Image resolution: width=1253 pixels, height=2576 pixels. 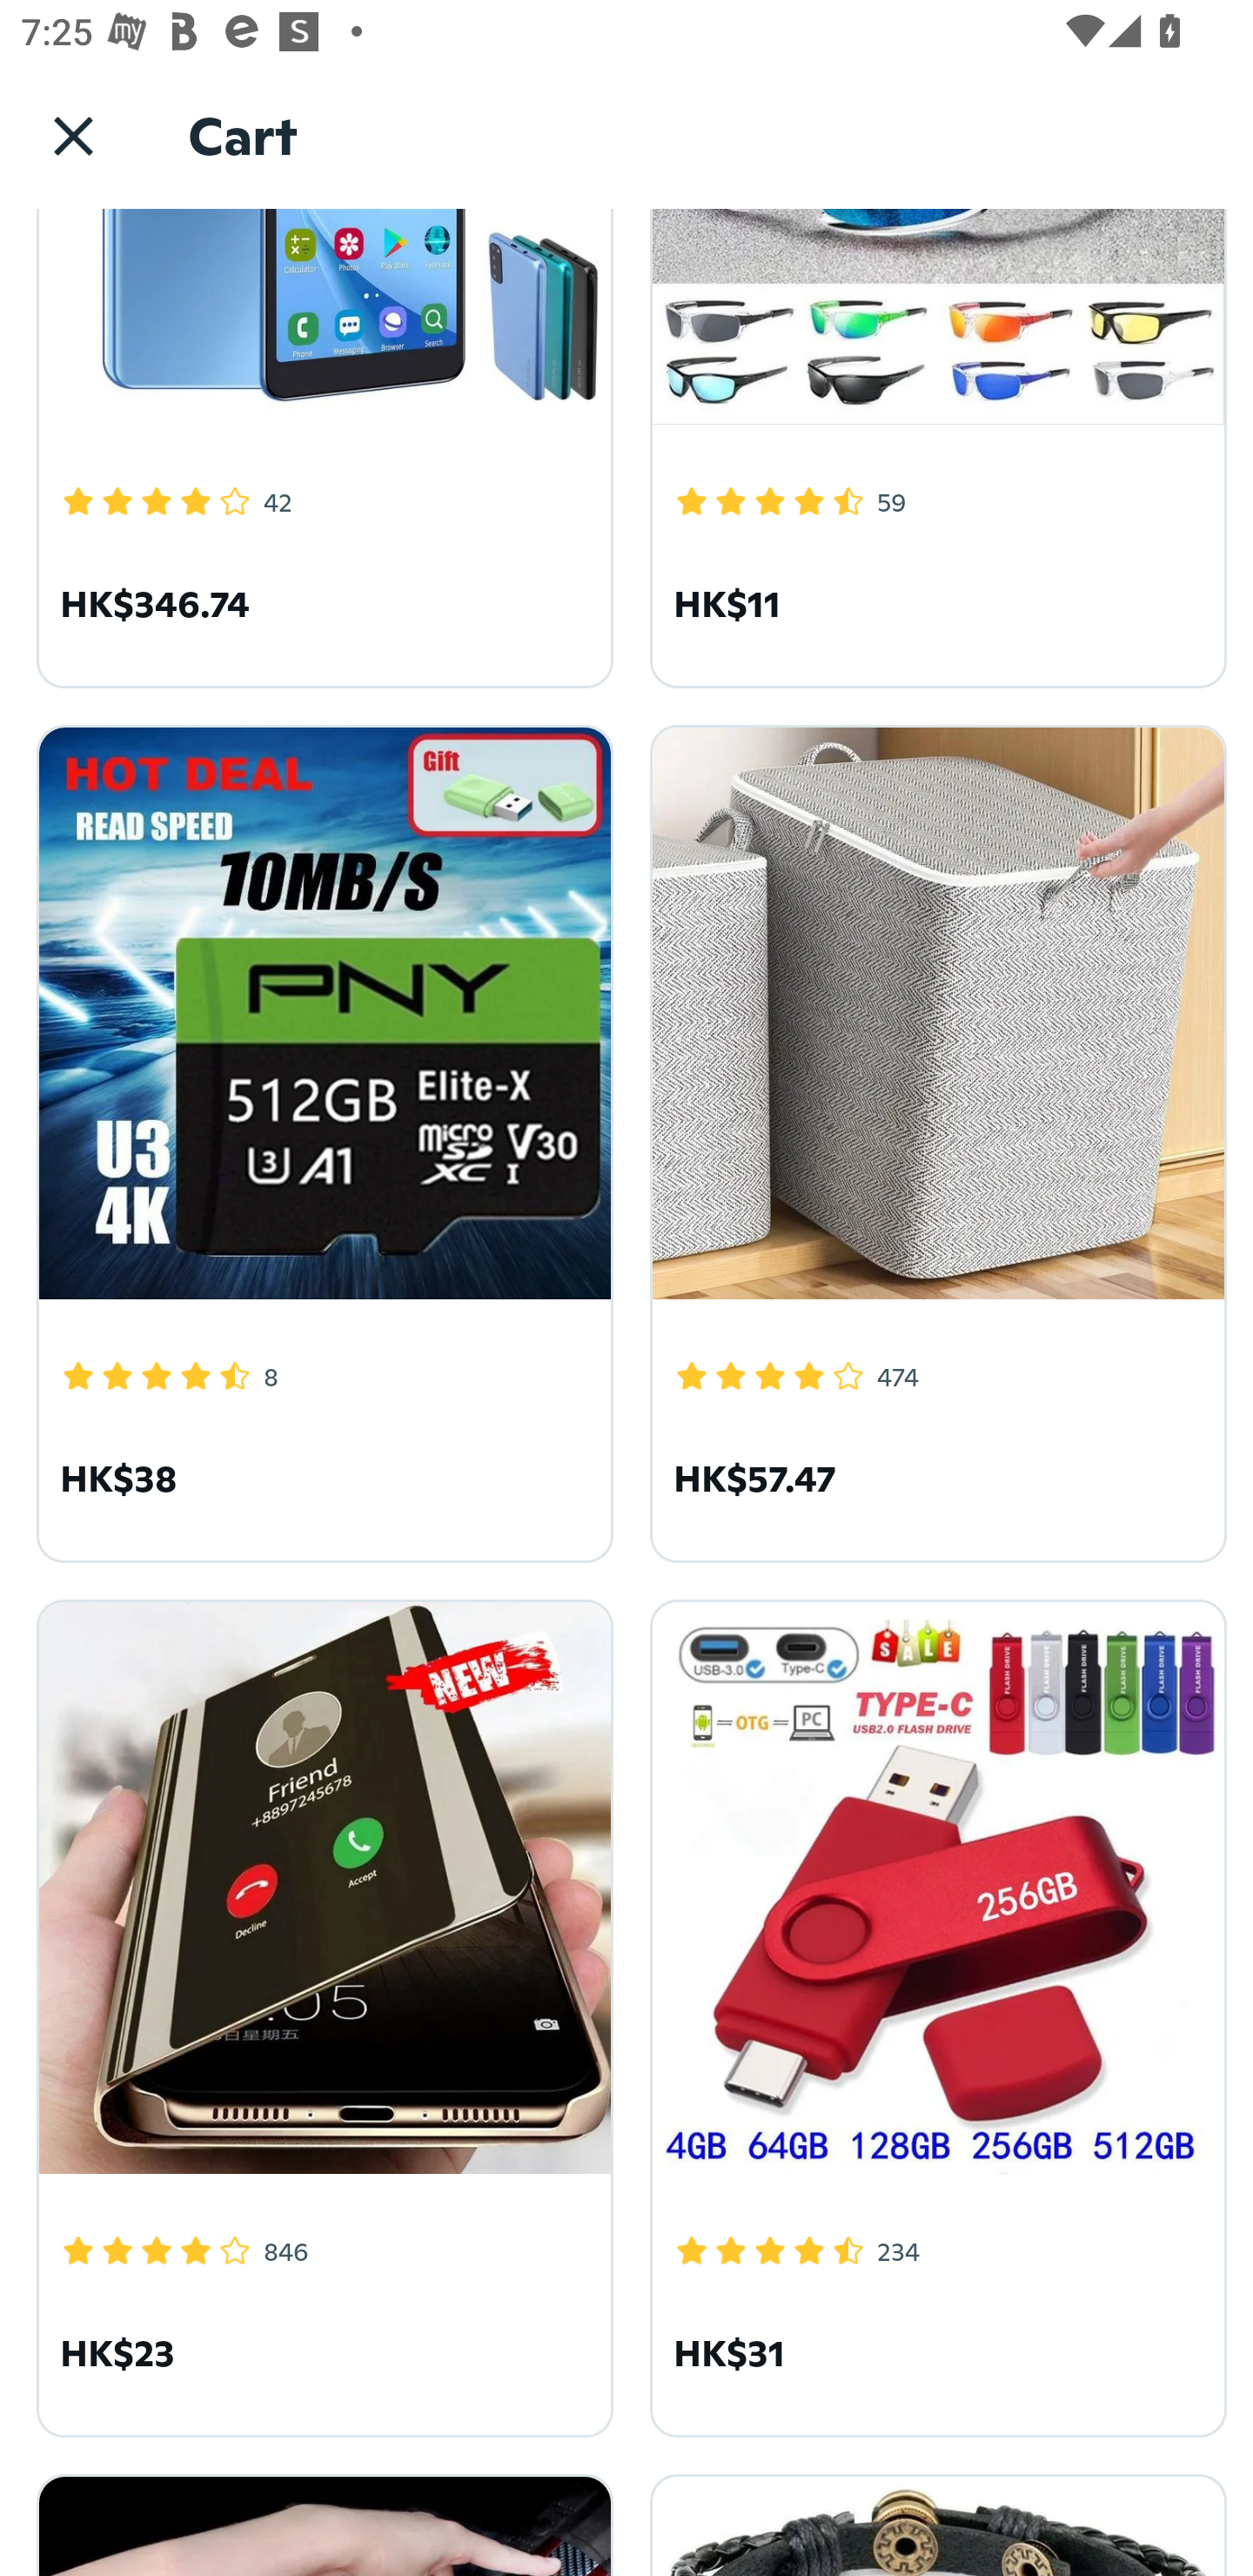 I want to click on 3.8 Star Rating 42 HK$346.74, so click(x=320, y=447).